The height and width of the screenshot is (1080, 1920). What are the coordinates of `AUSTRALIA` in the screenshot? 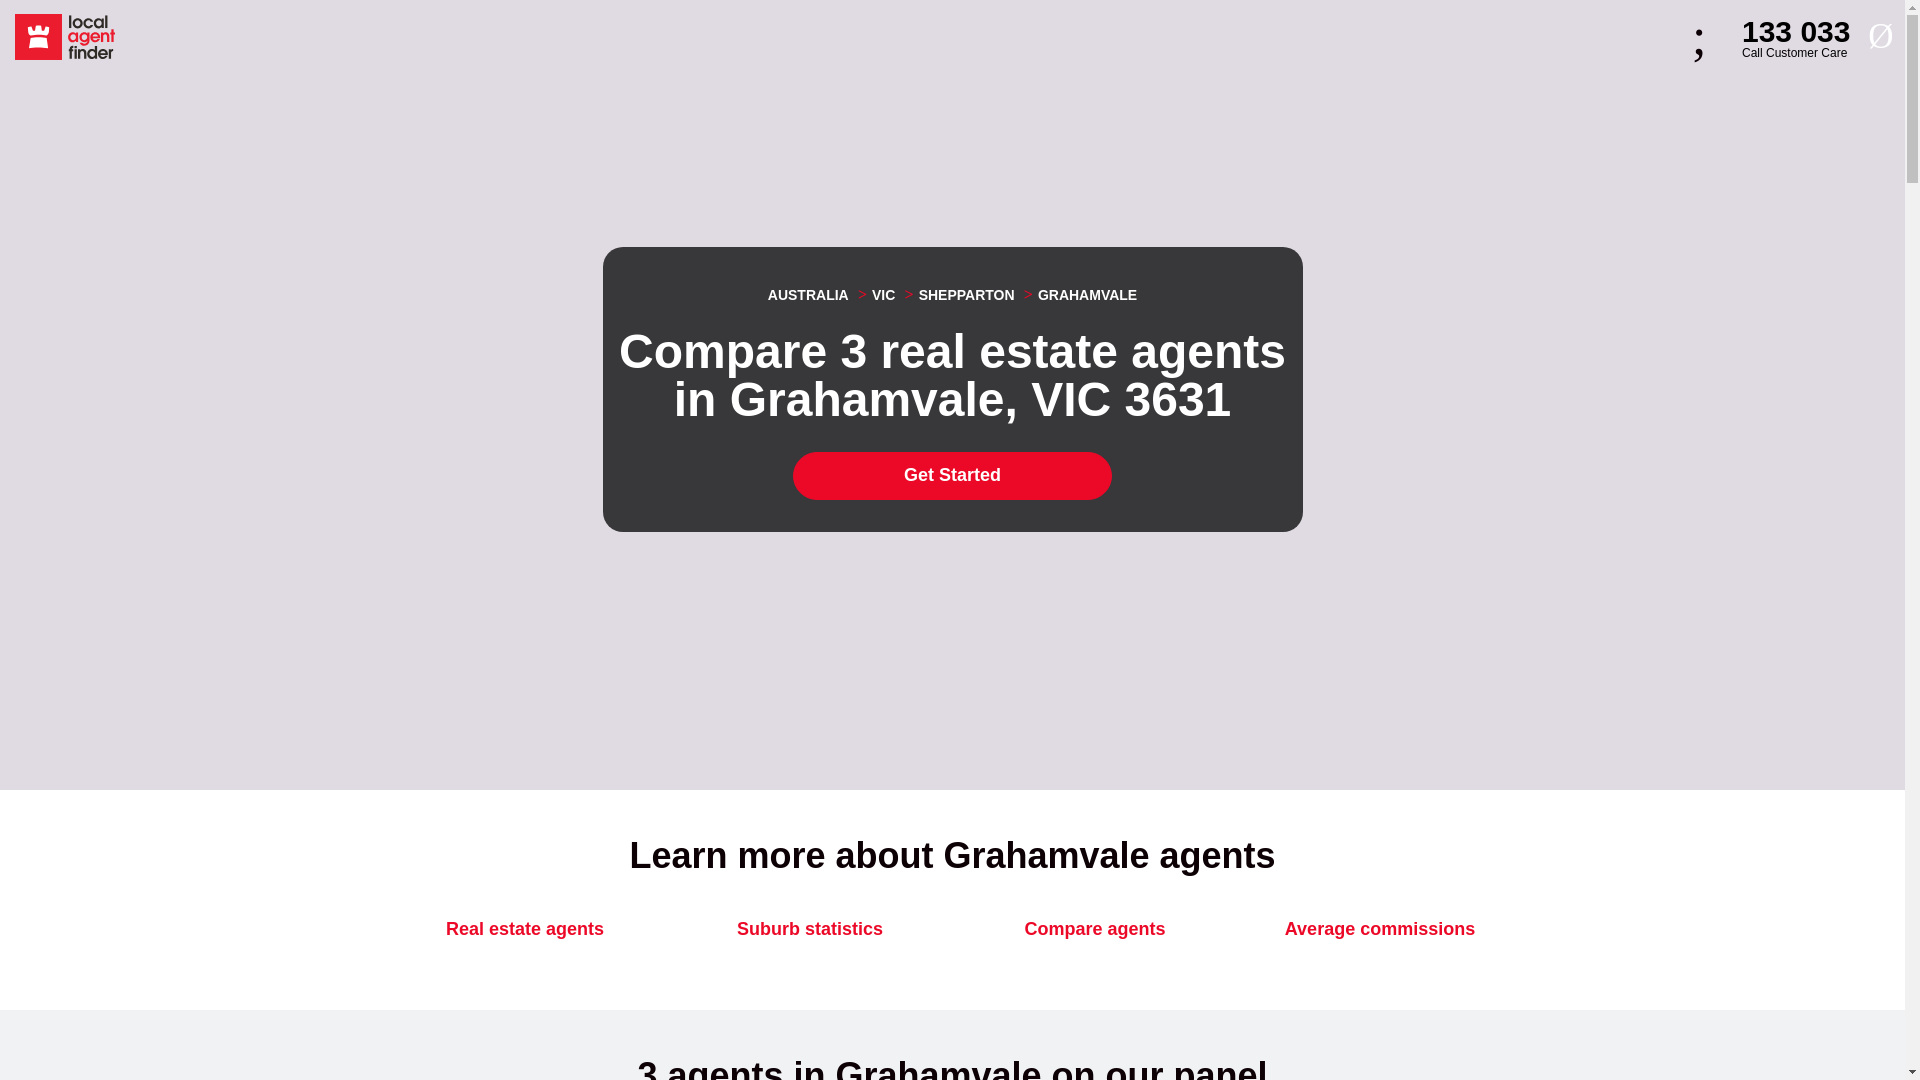 It's located at (808, 295).